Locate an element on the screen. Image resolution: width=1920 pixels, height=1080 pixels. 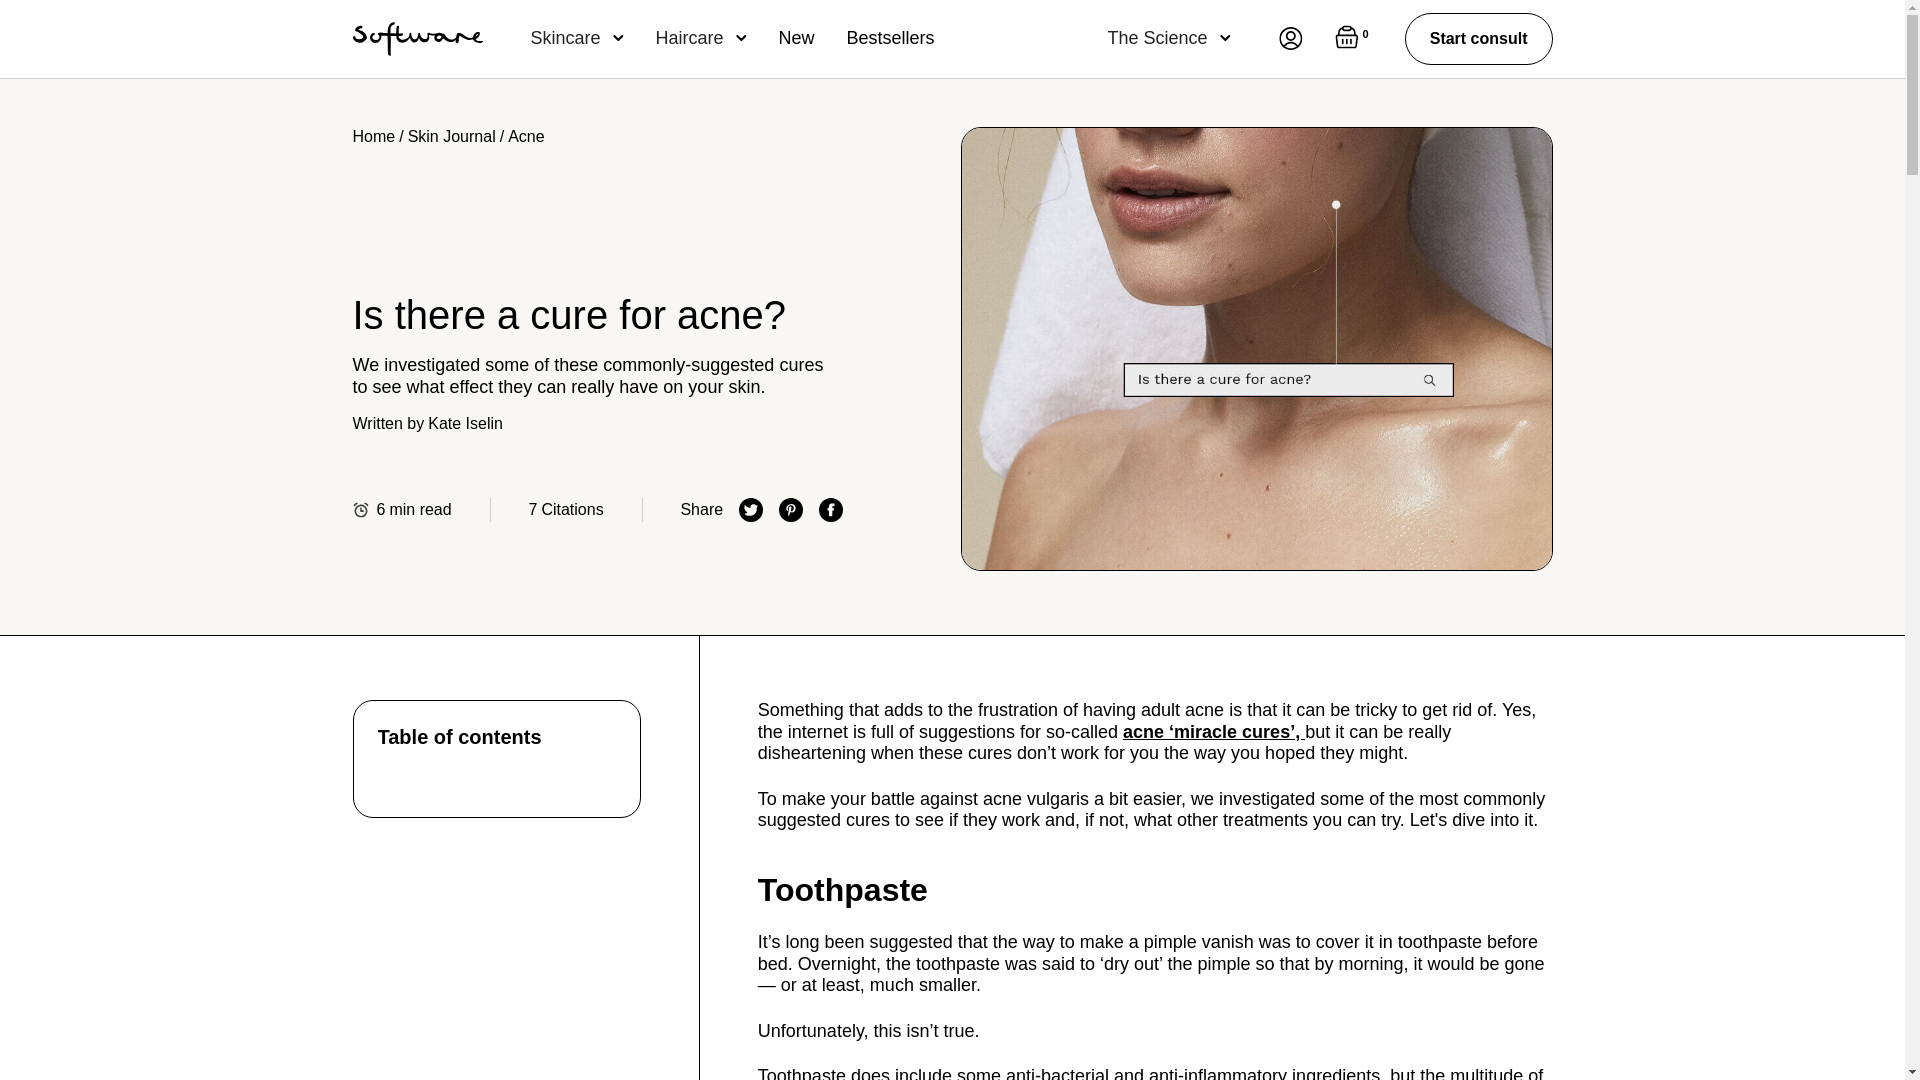
Acne is located at coordinates (526, 136).